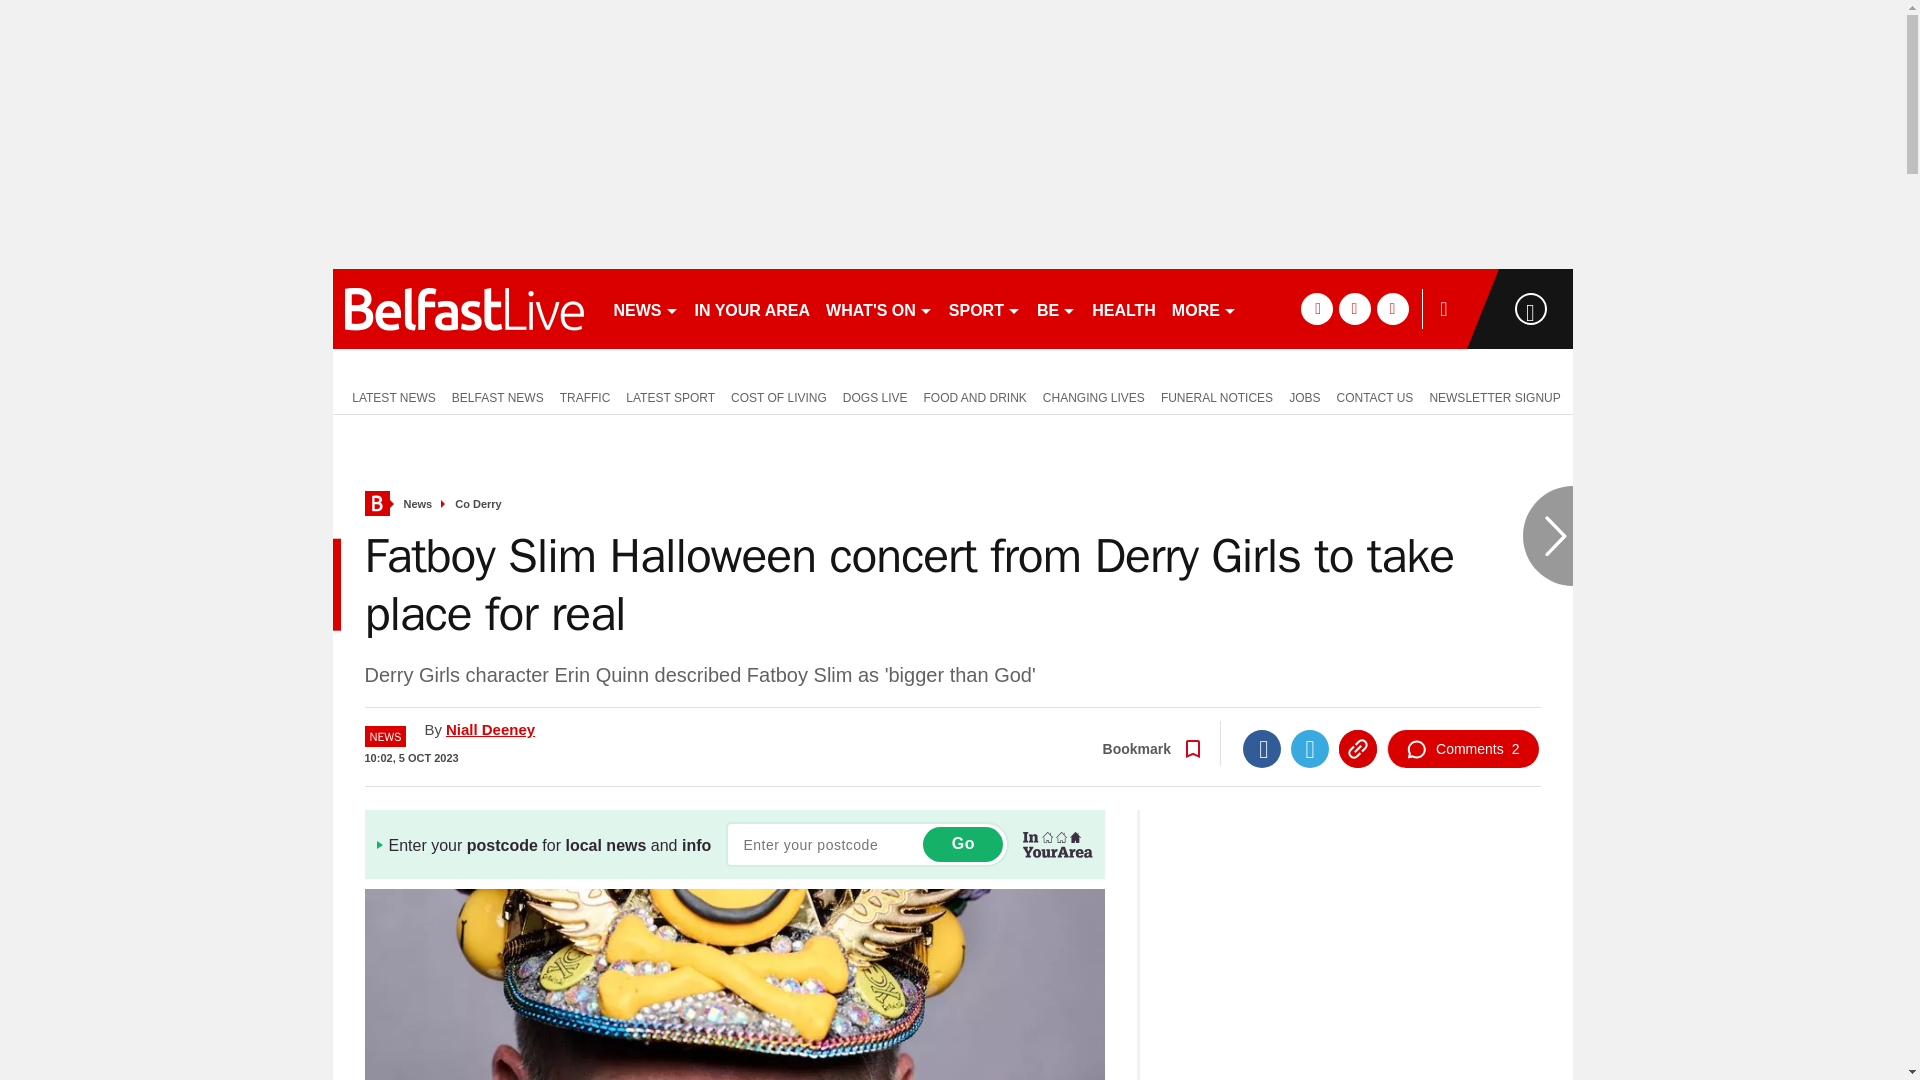 Image resolution: width=1920 pixels, height=1080 pixels. Describe the element at coordinates (878, 308) in the screenshot. I see `WHAT'S ON` at that location.